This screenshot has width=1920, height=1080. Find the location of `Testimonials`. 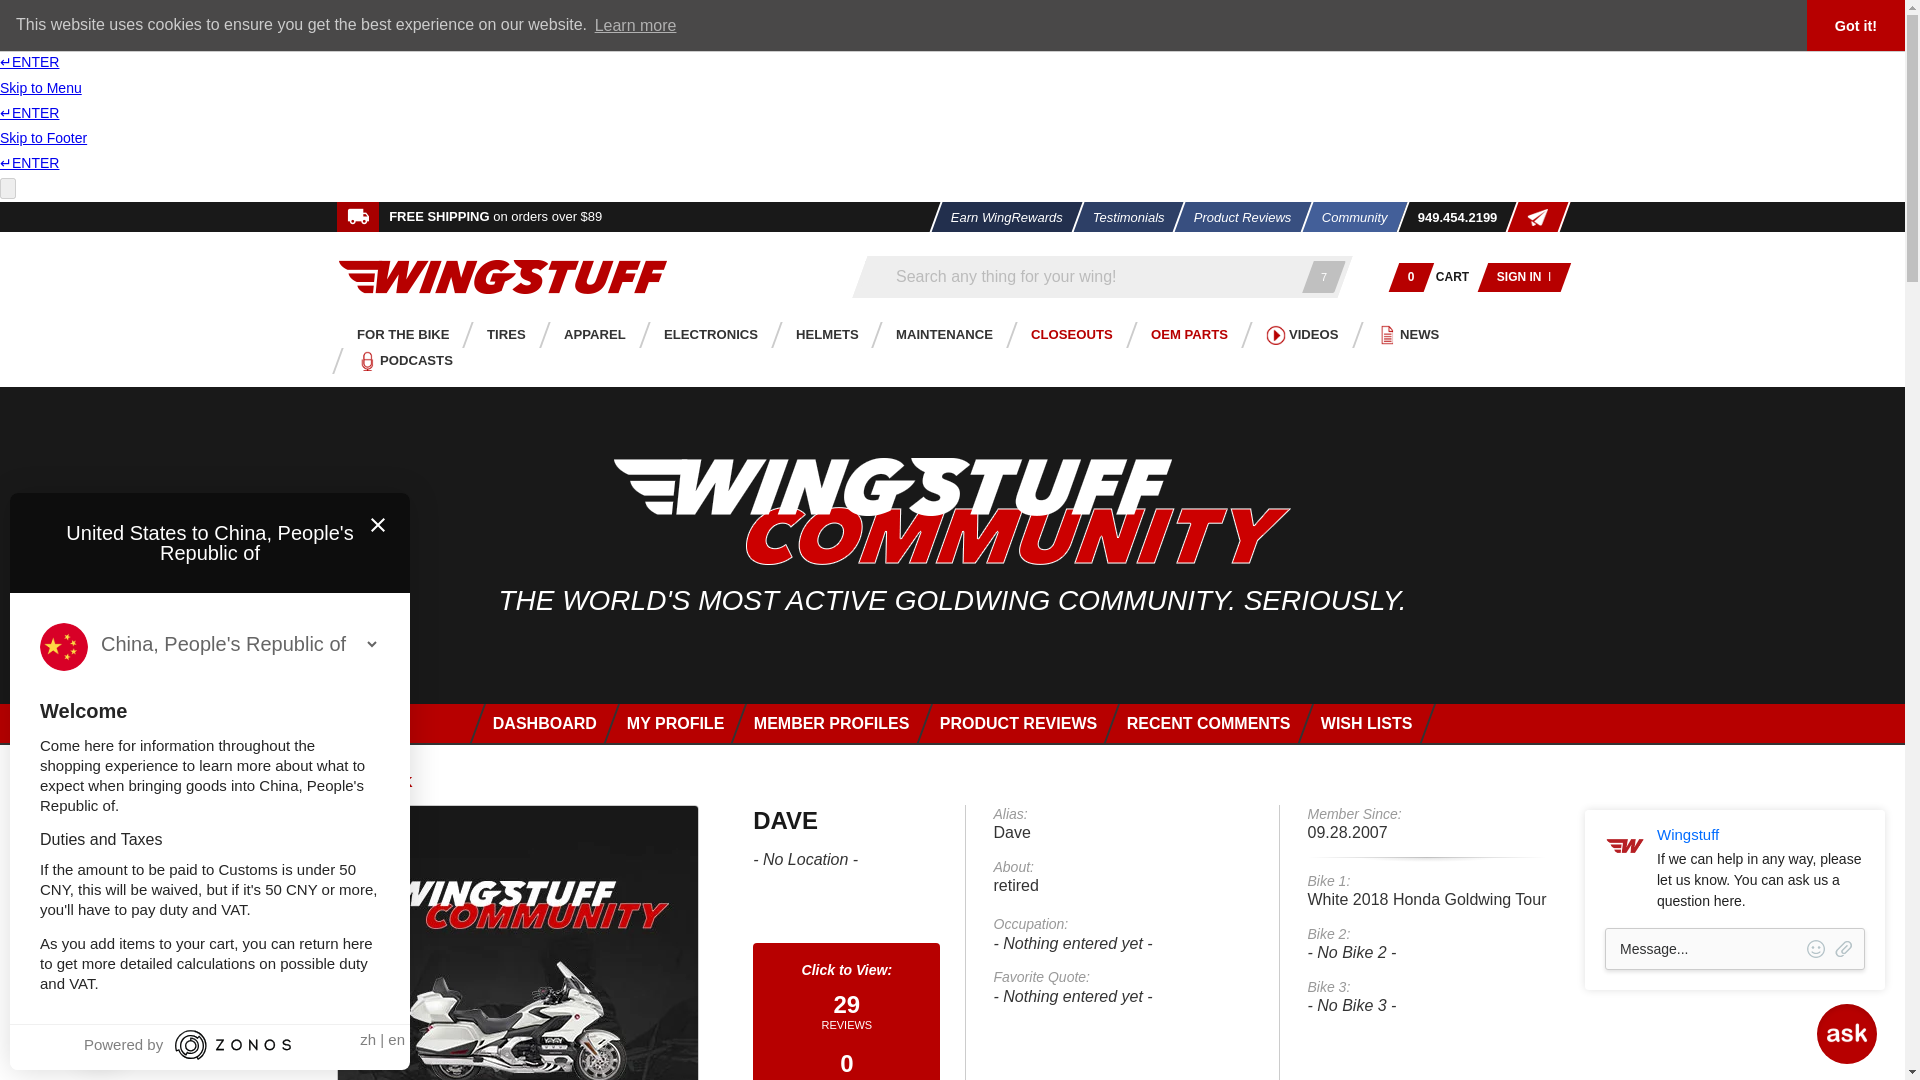

Testimonials is located at coordinates (1122, 216).